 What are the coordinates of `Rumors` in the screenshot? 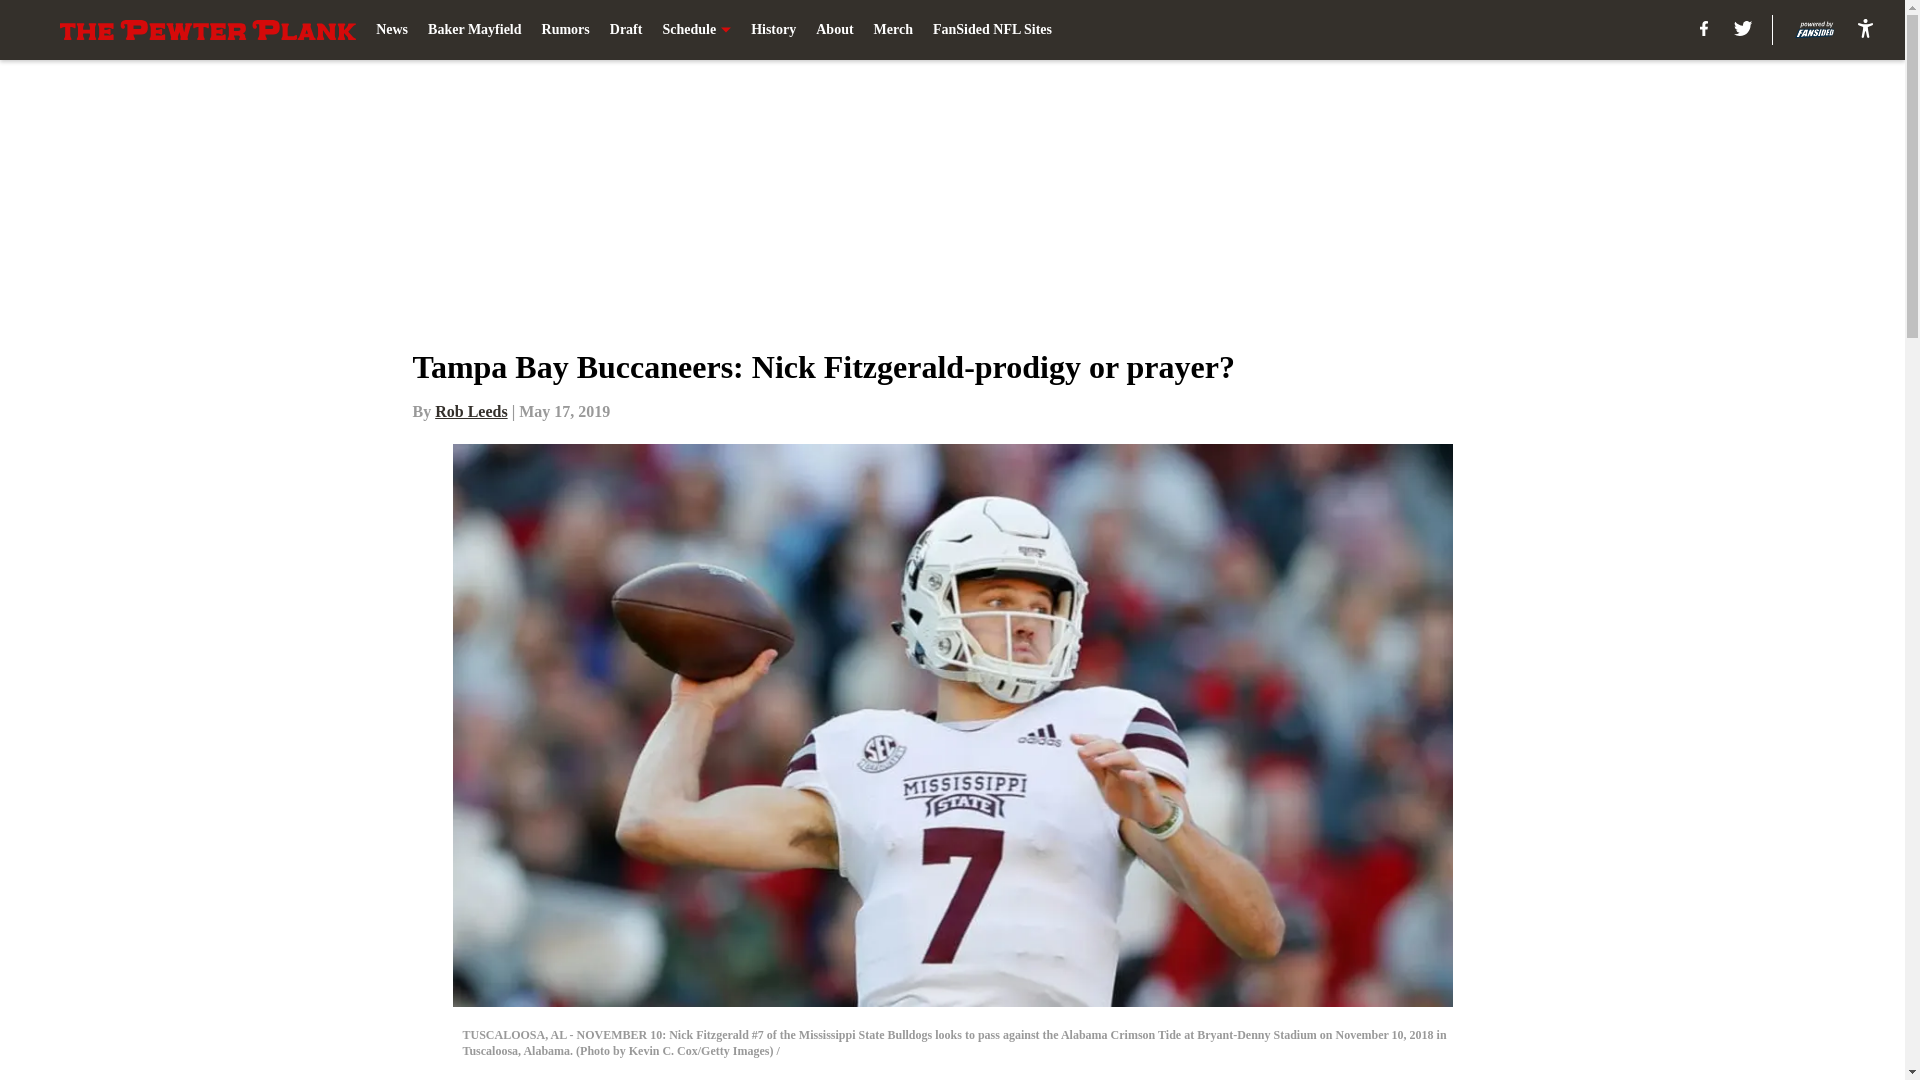 It's located at (565, 30).